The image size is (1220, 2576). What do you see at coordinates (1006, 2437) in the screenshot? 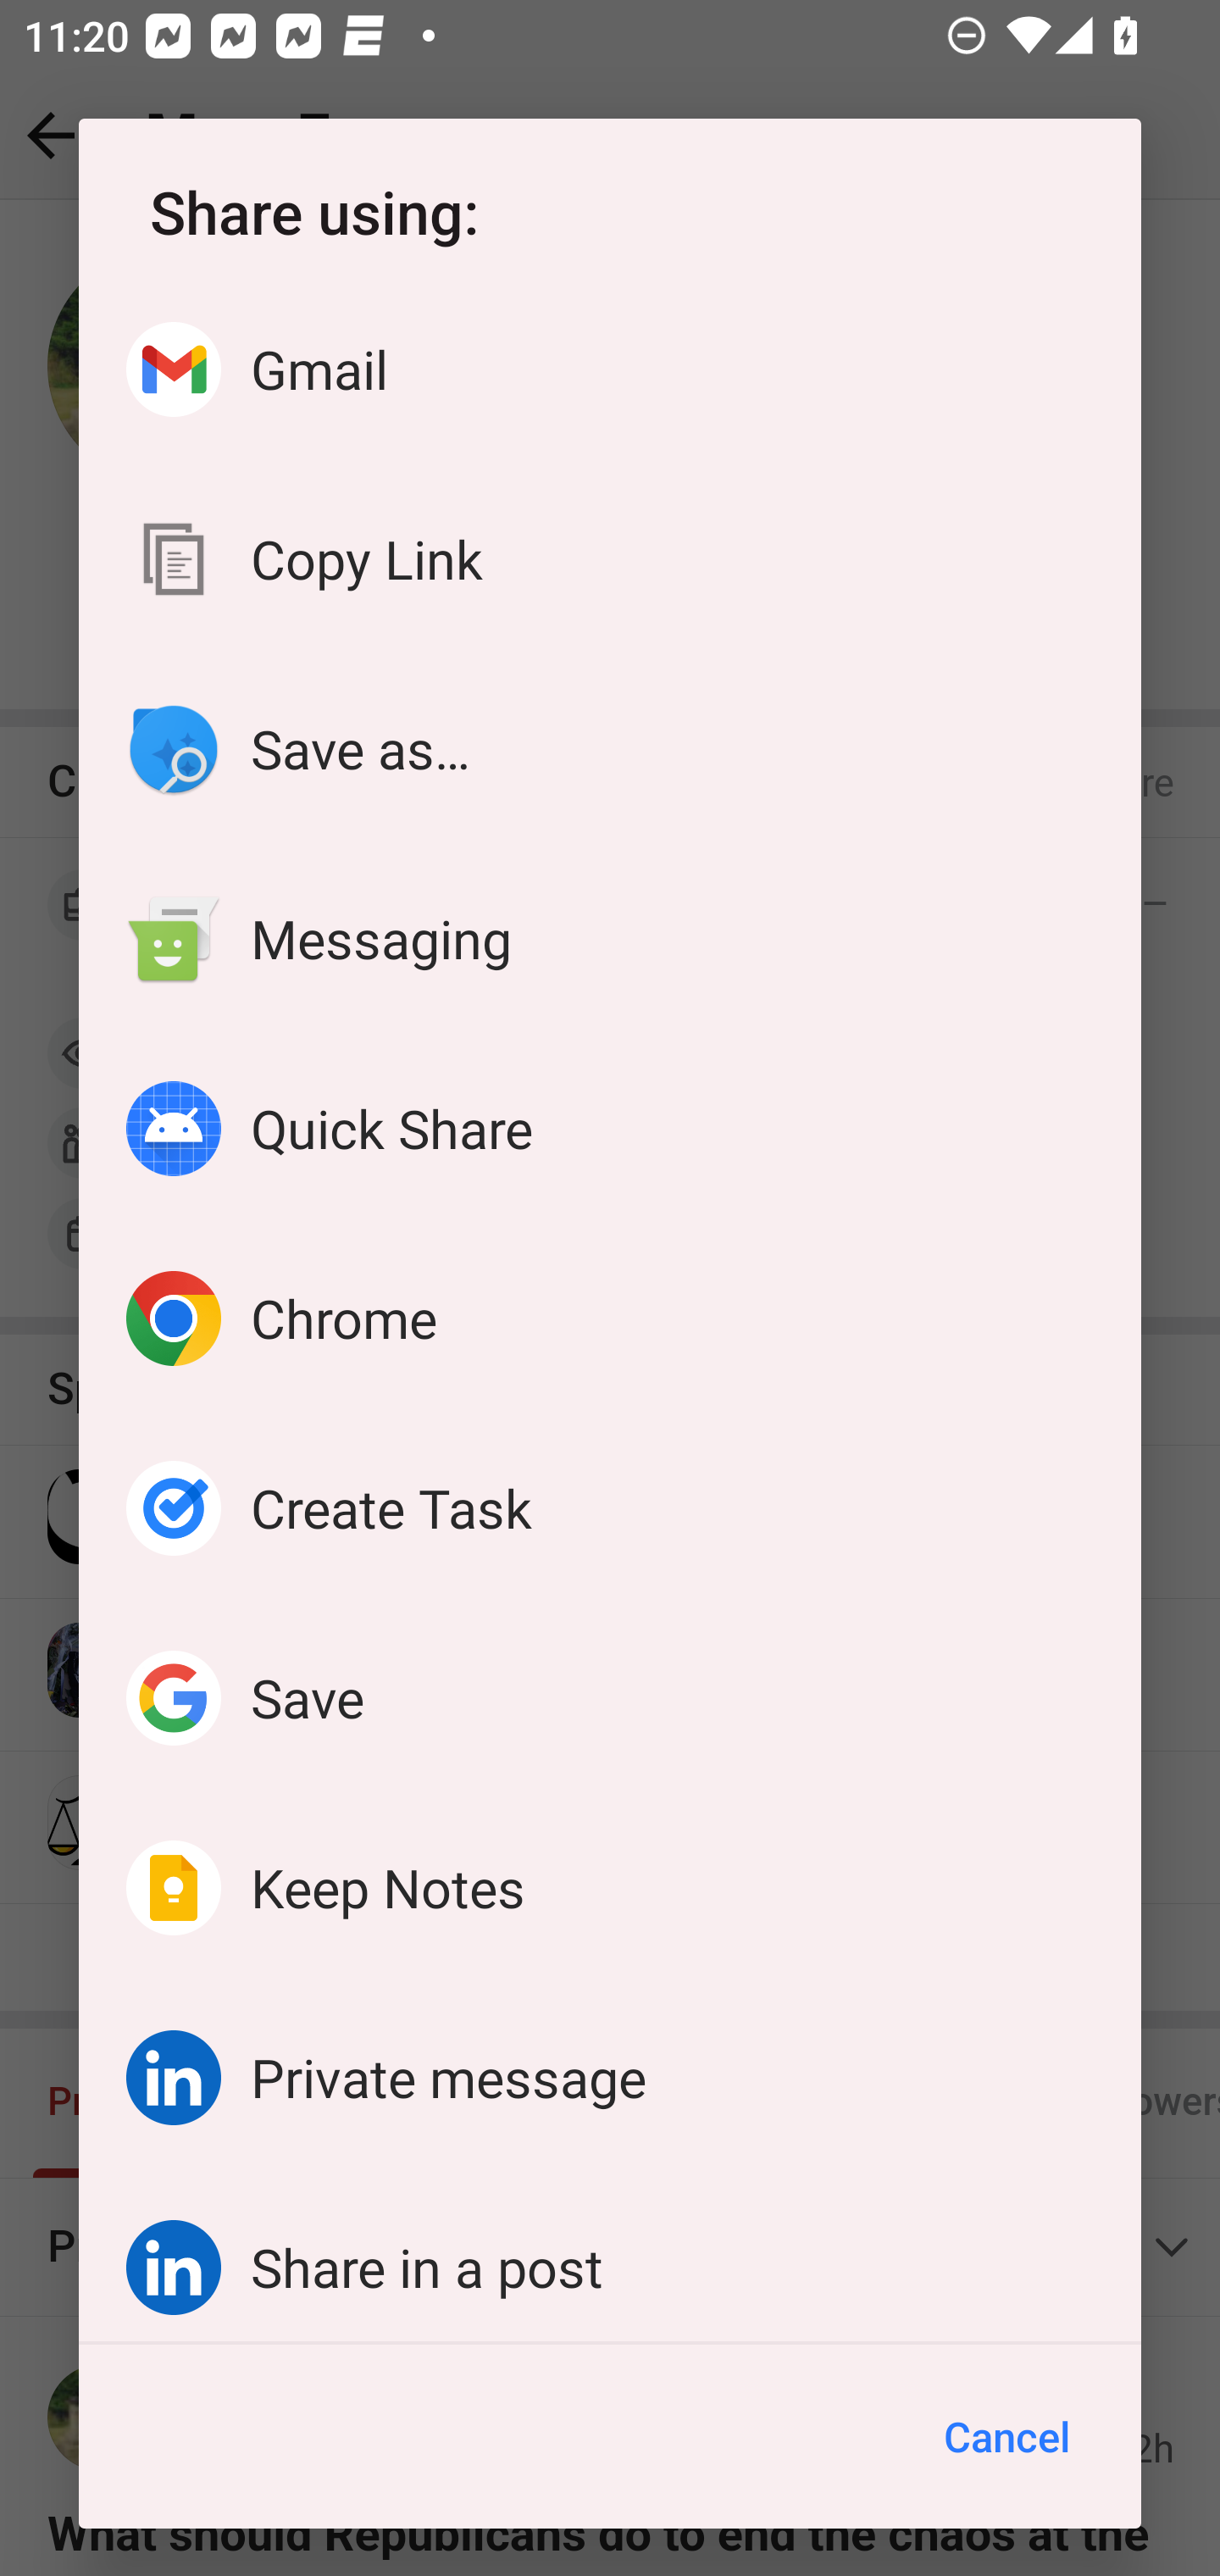
I see `Cancel` at bounding box center [1006, 2437].